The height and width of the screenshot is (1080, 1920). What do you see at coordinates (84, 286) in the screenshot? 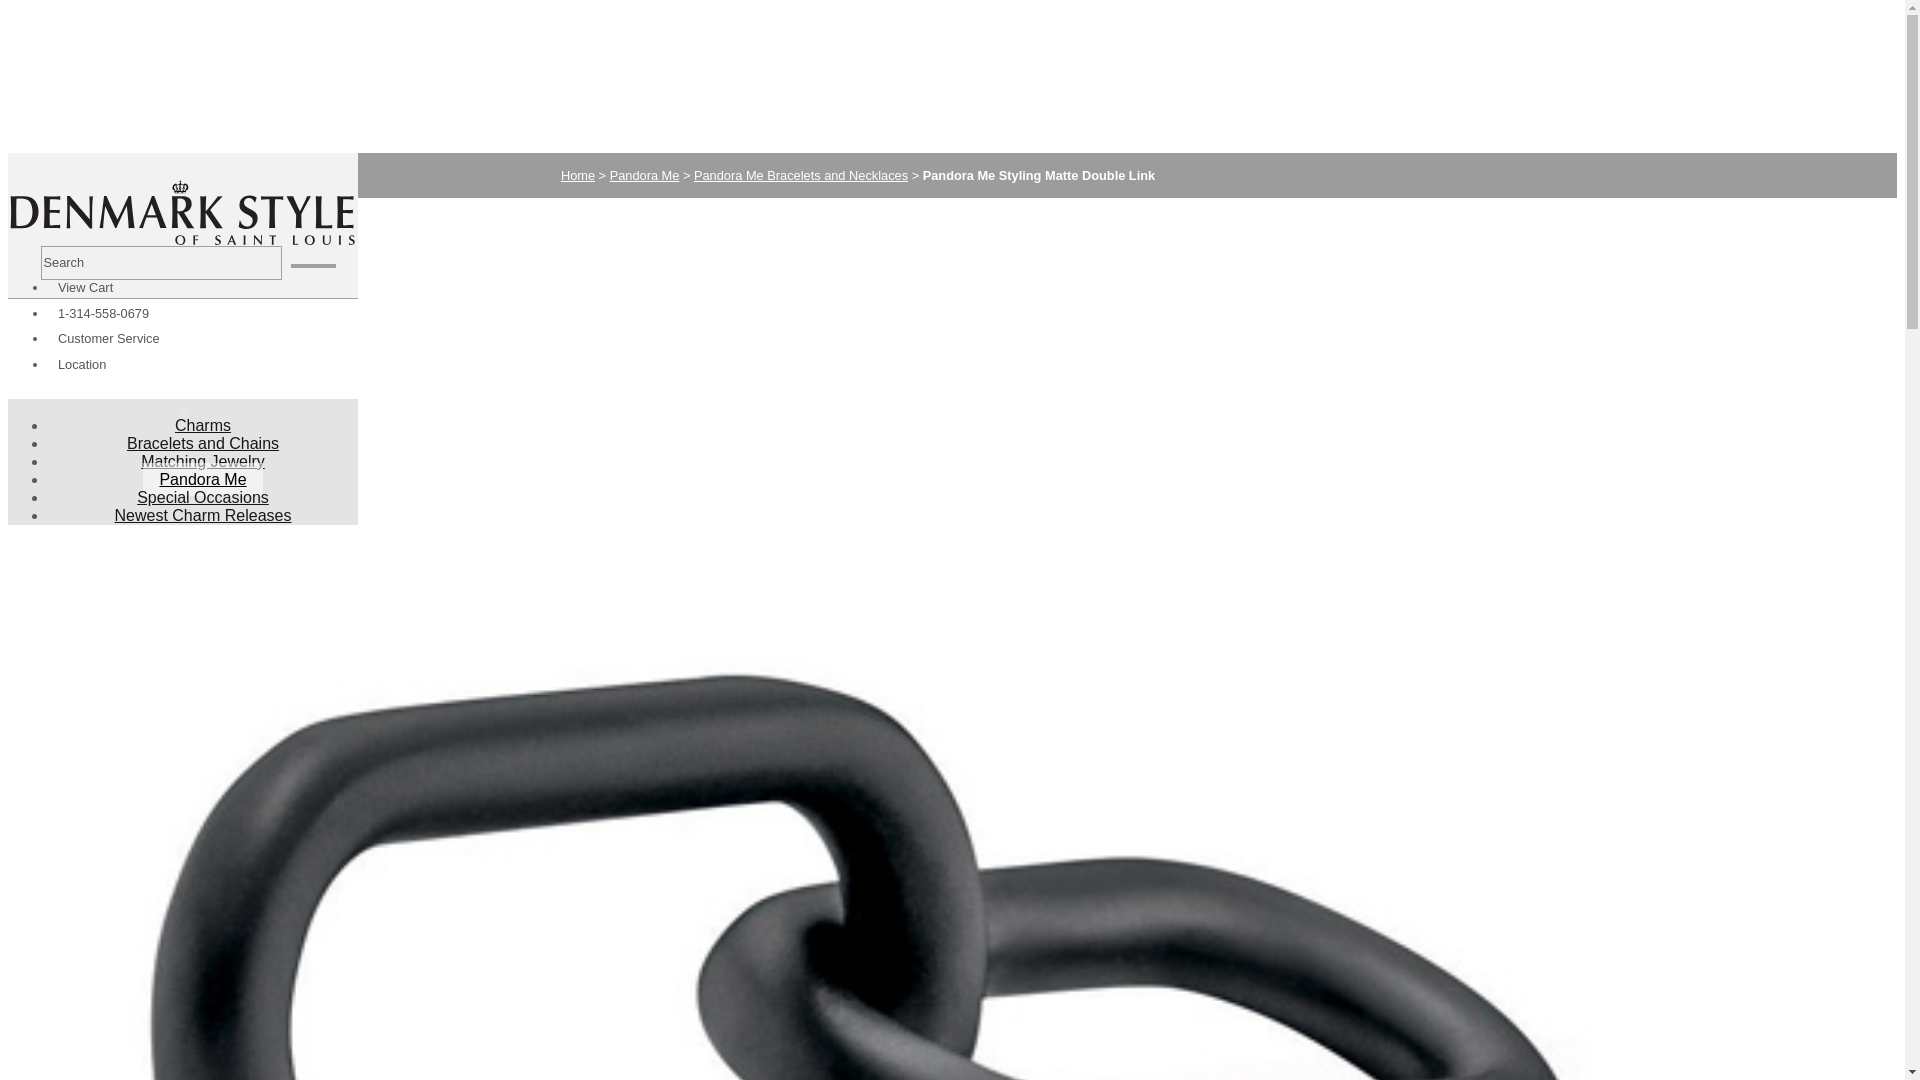
I see ` View Cart` at bounding box center [84, 286].